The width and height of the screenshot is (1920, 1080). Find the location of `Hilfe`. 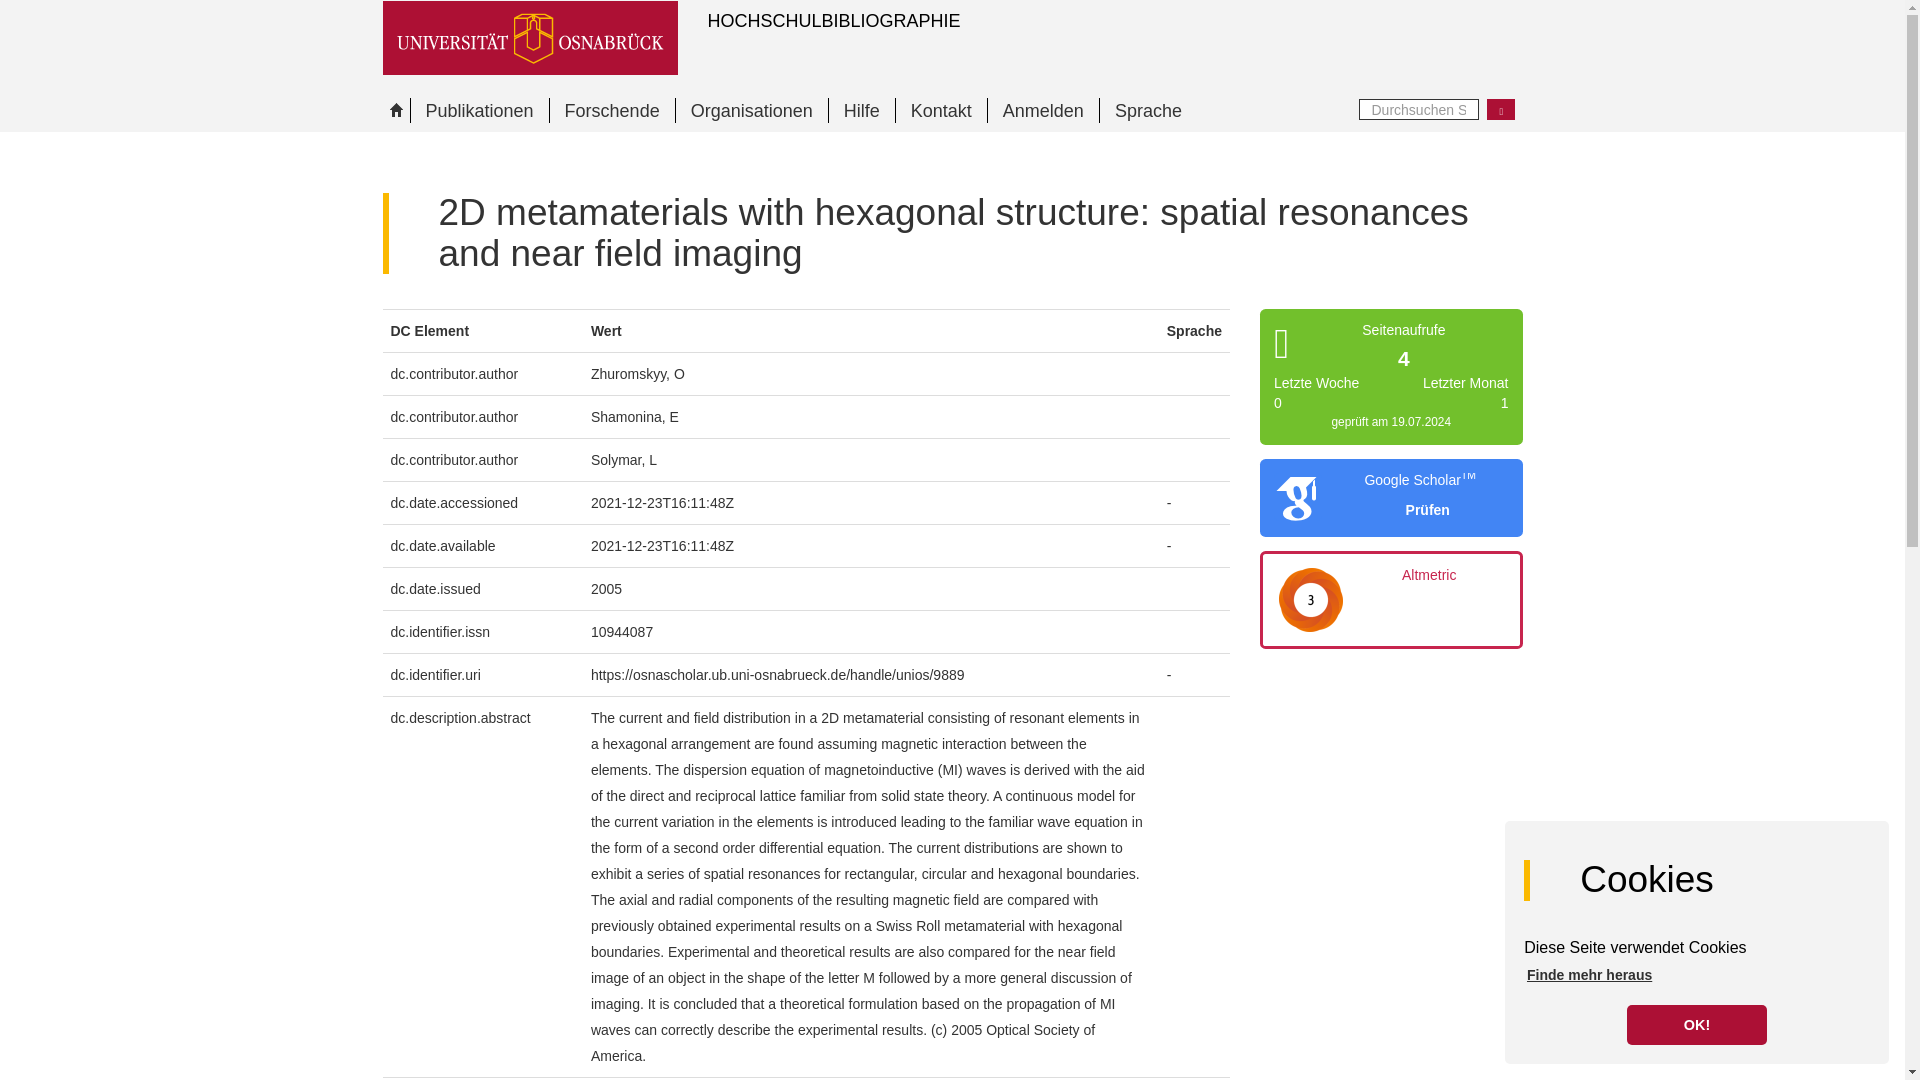

Hilfe is located at coordinates (860, 110).